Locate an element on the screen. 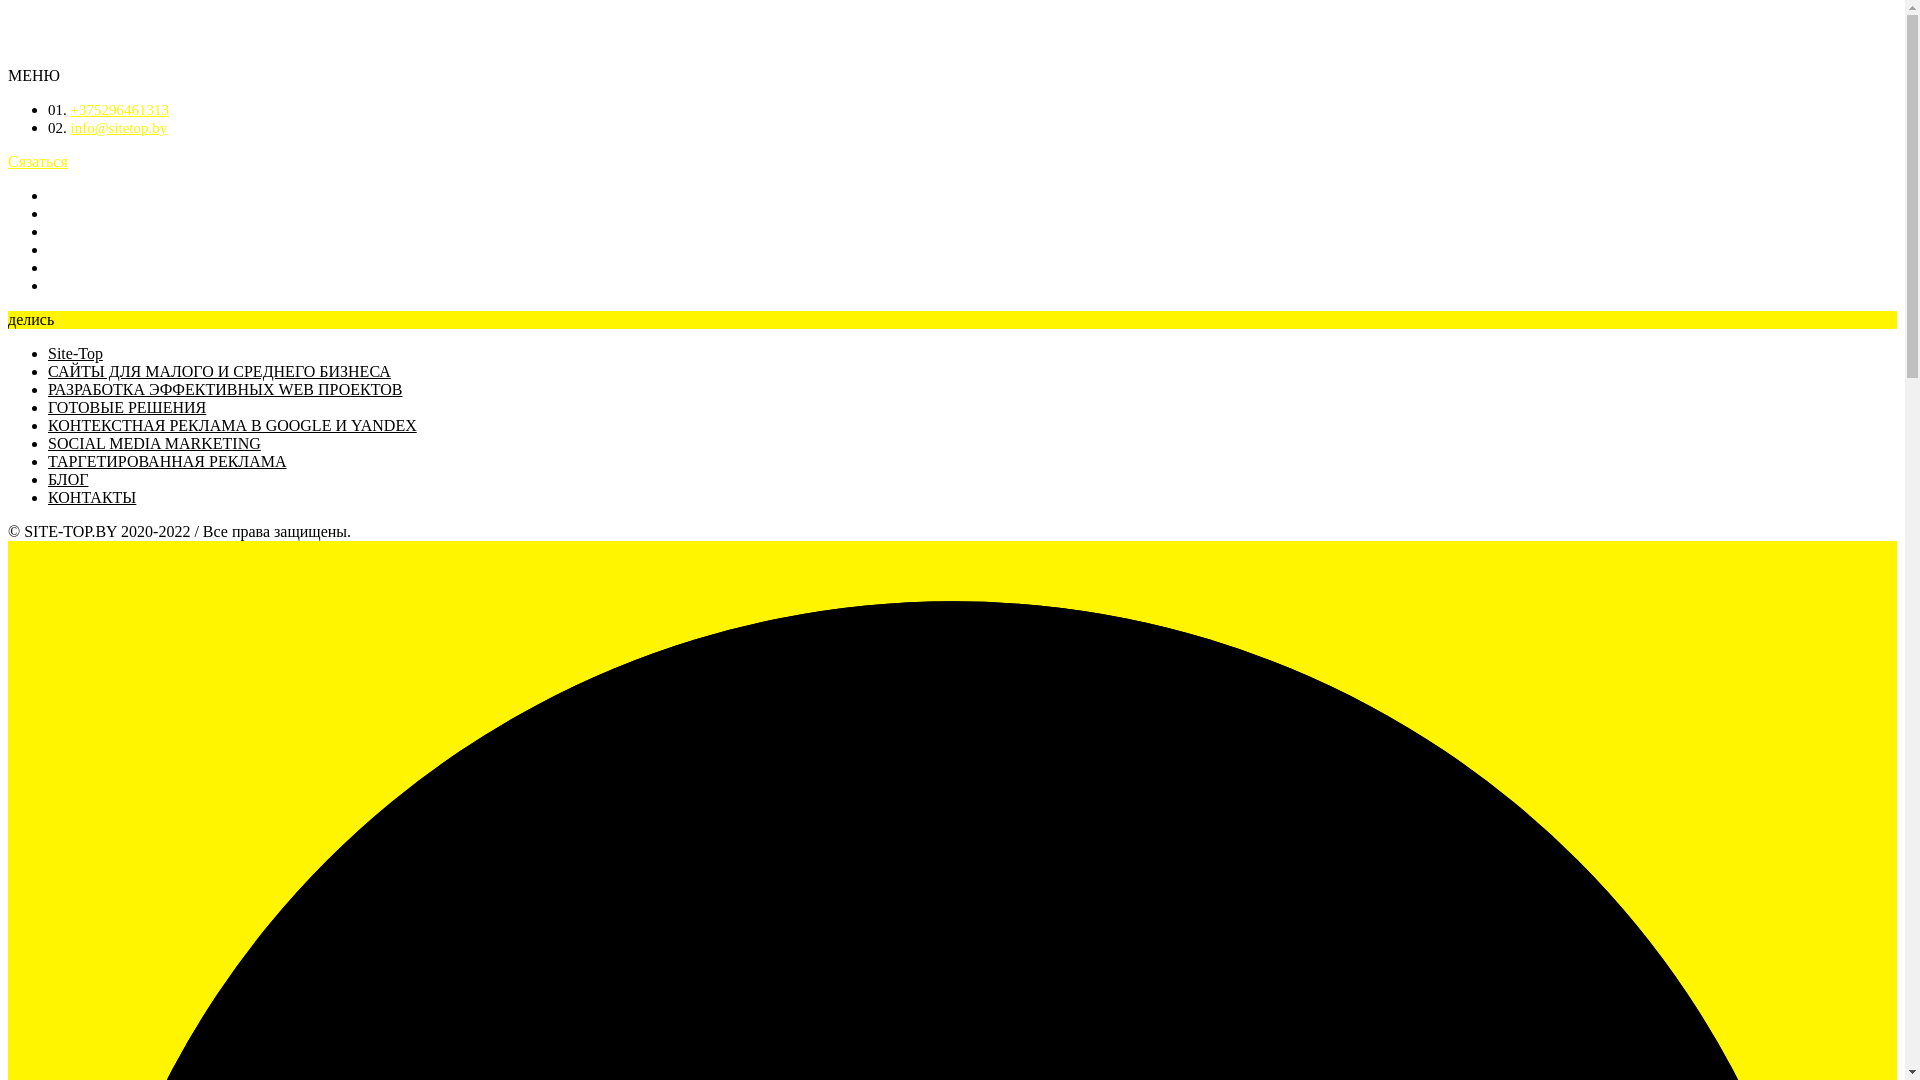 This screenshot has height=1080, width=1920. Site-Top is located at coordinates (76, 354).